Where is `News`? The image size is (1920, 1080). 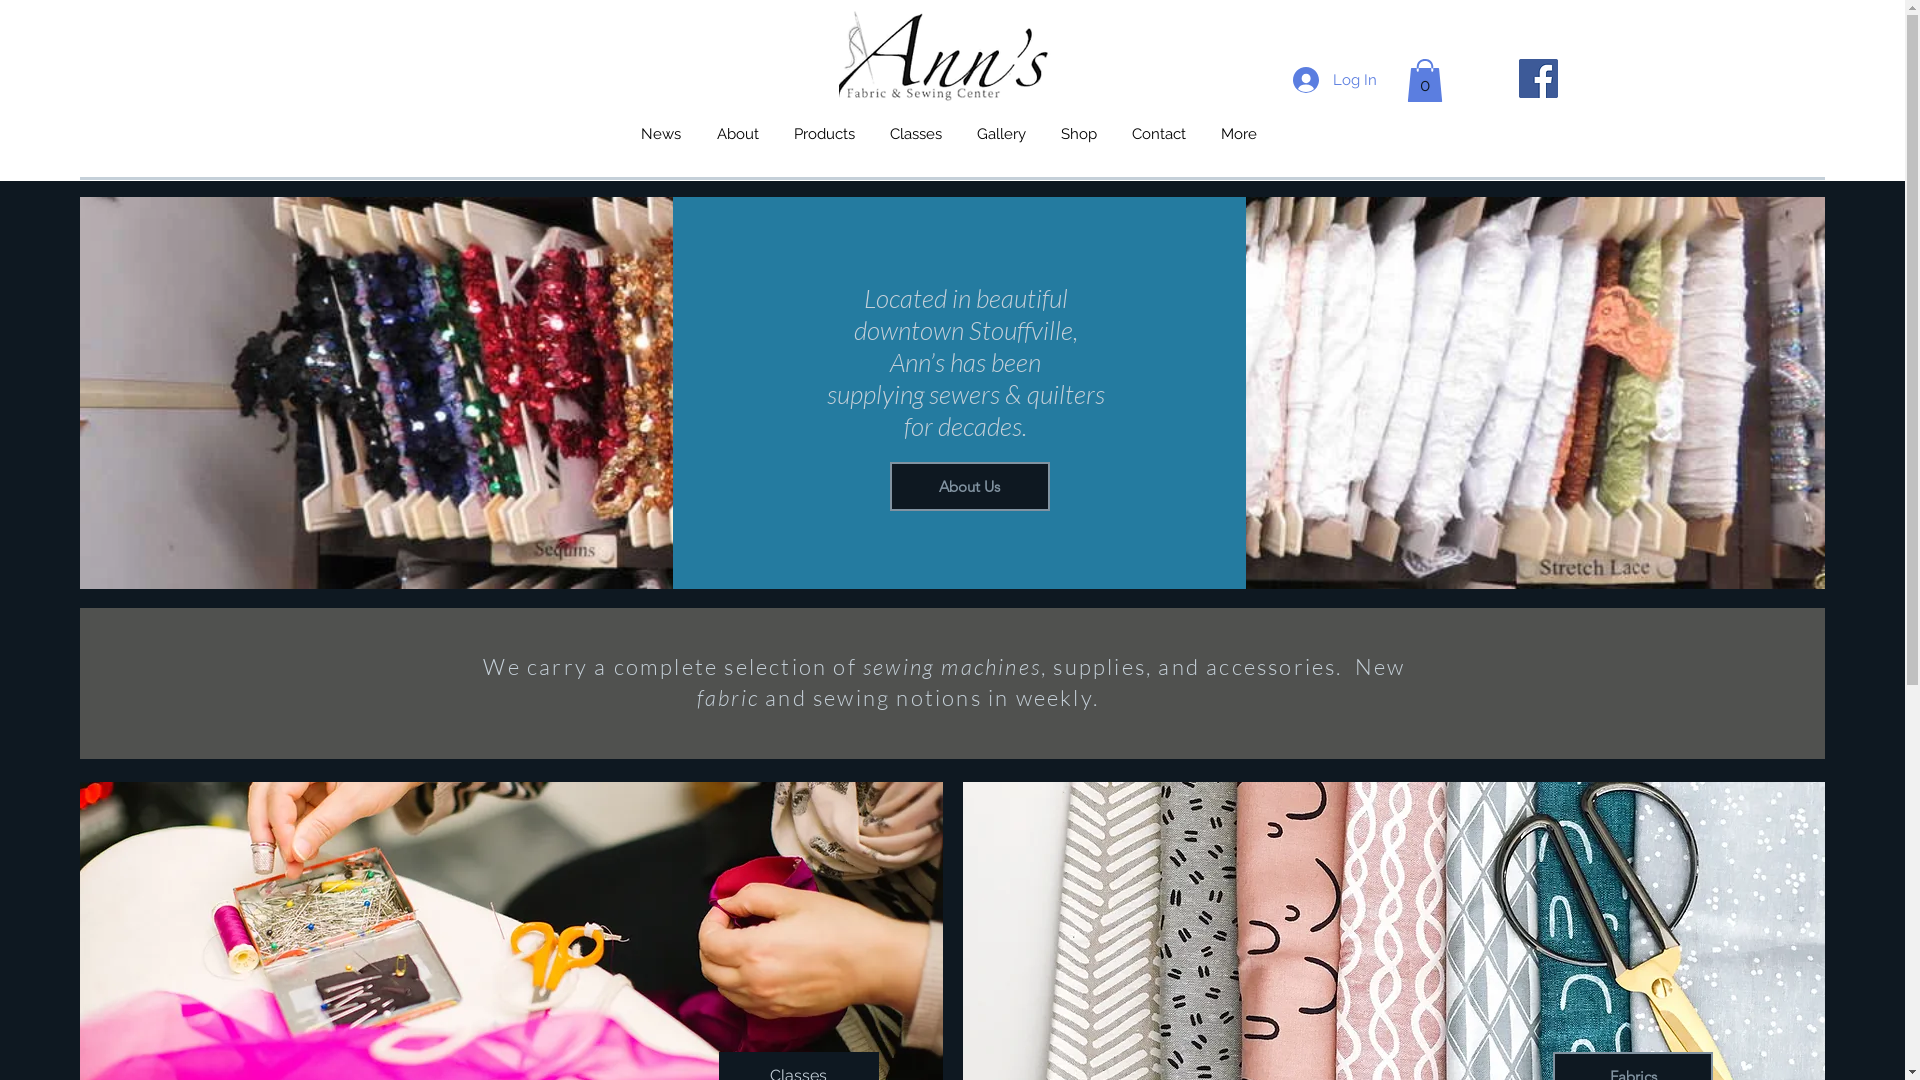
News is located at coordinates (660, 134).